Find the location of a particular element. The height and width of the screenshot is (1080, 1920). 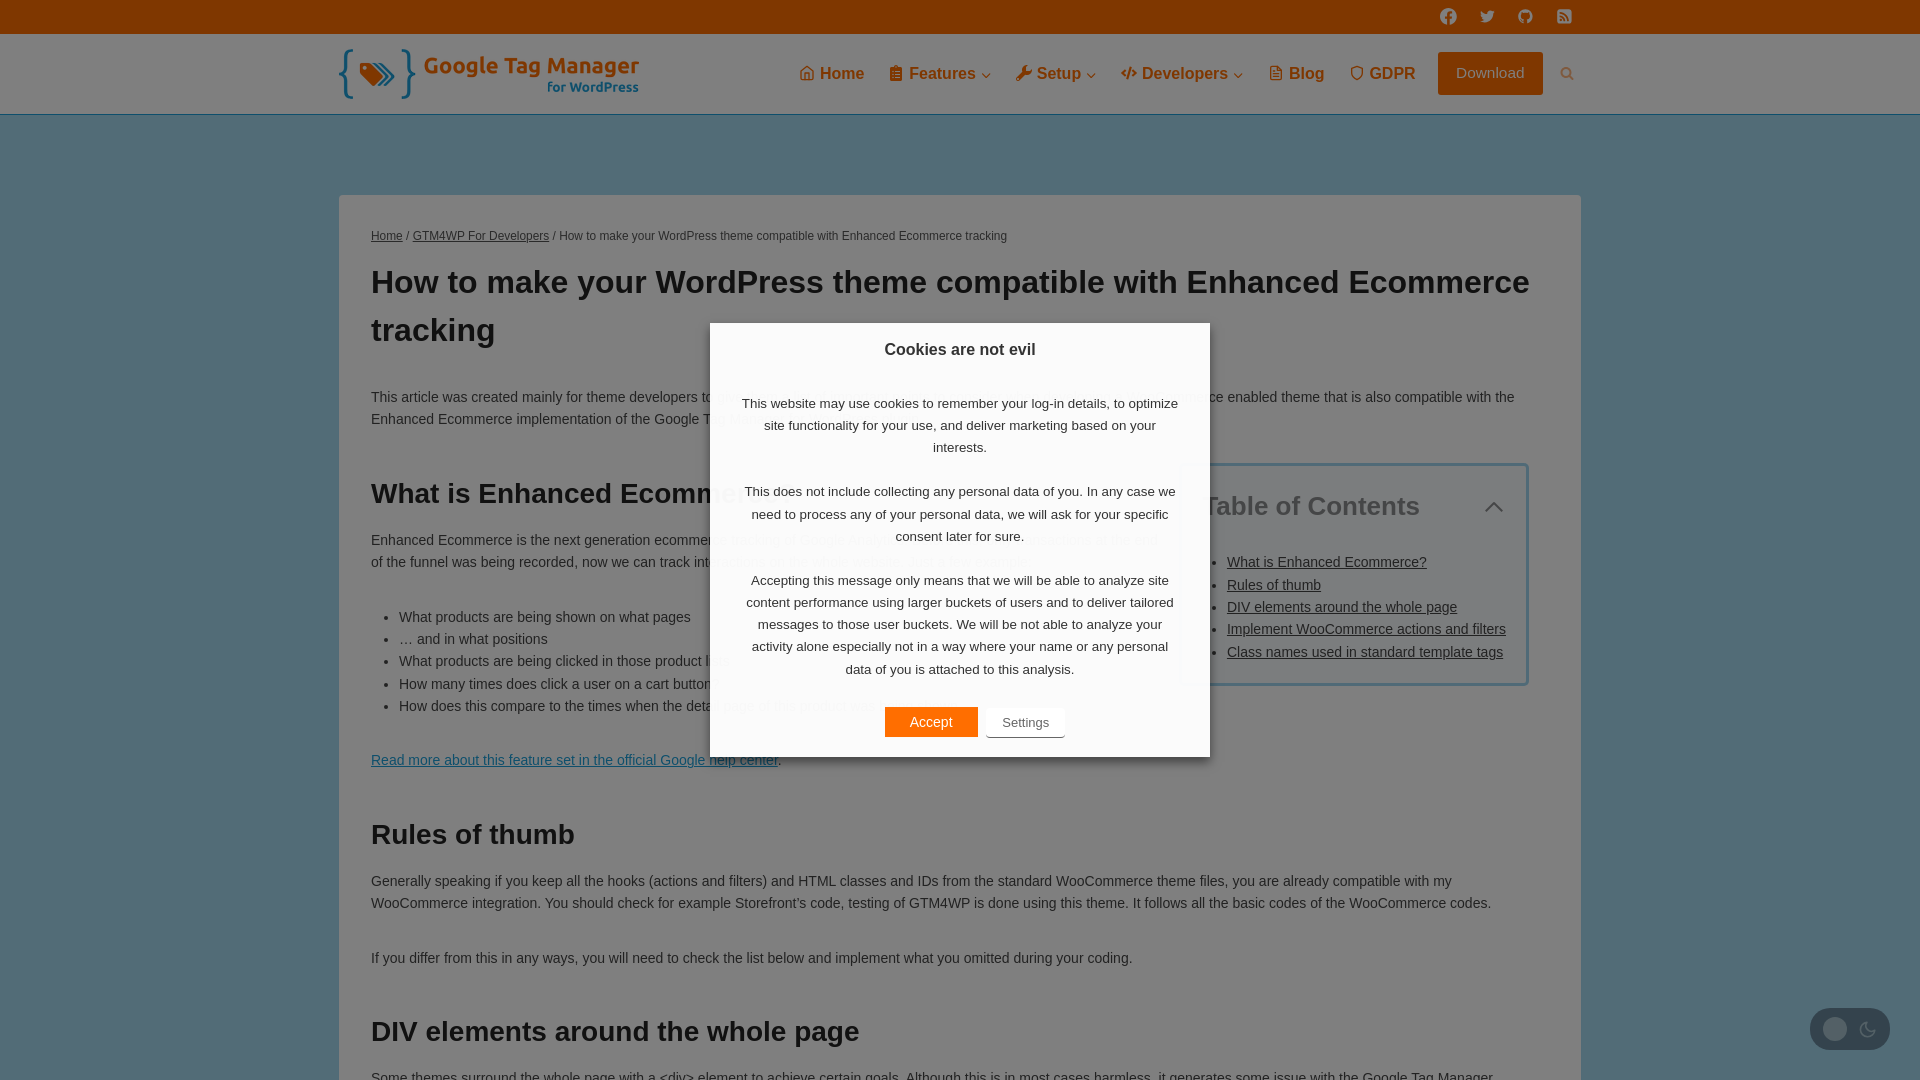

GTM4WP For Developers is located at coordinates (480, 236).